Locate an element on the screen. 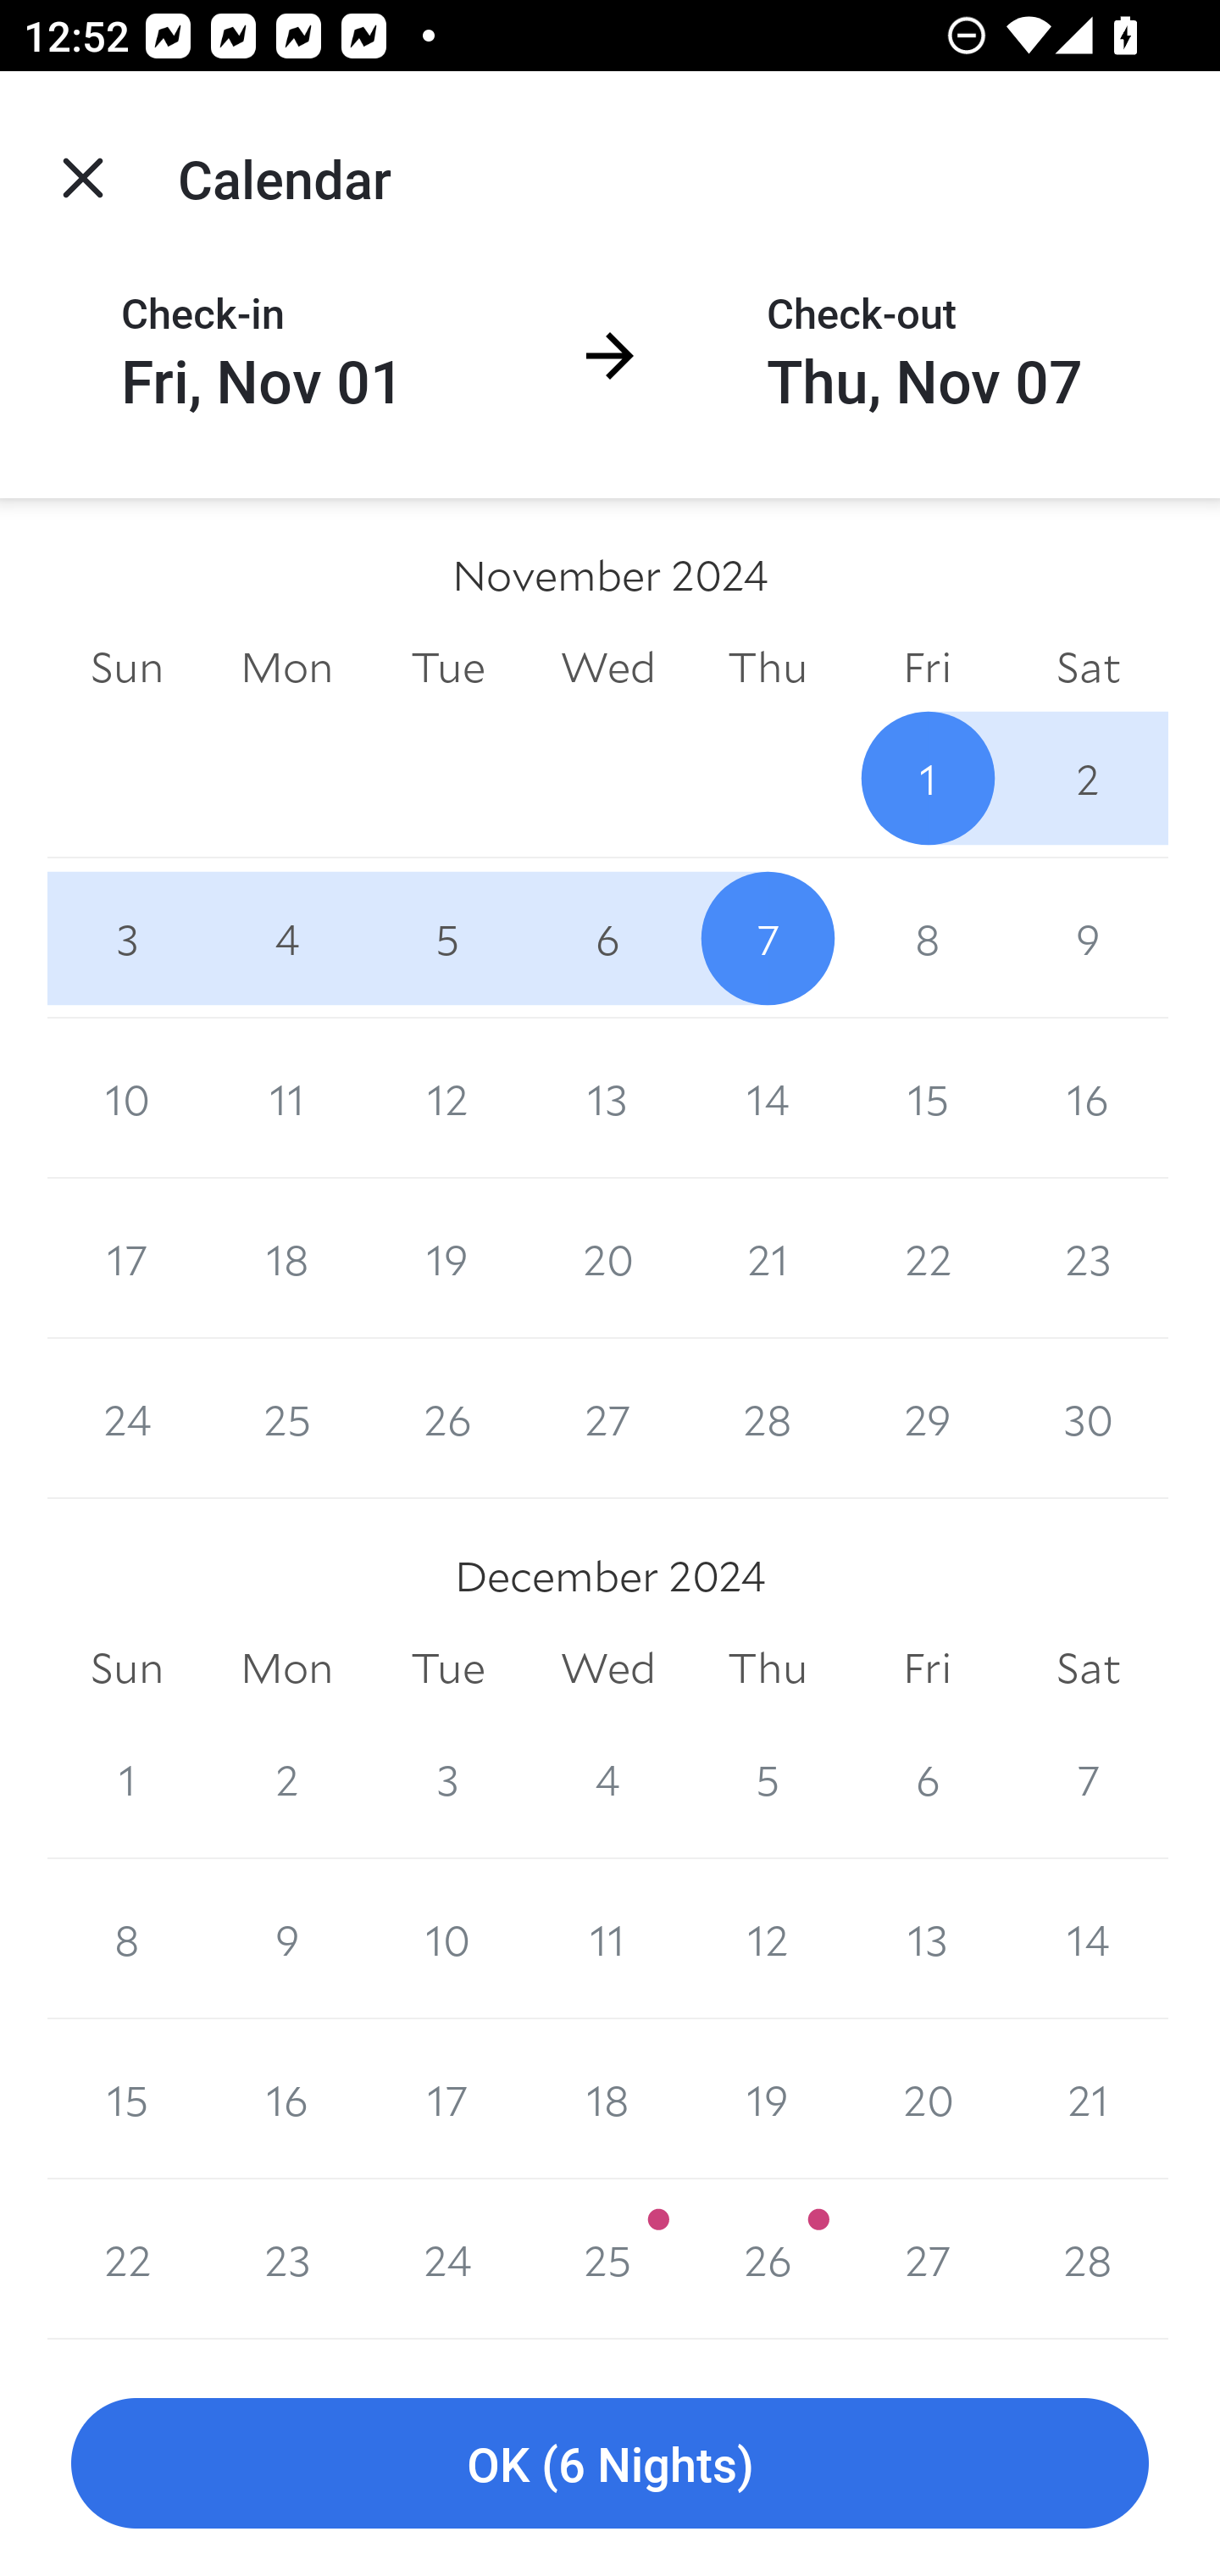 This screenshot has height=2576, width=1220. Wed is located at coordinates (608, 666).